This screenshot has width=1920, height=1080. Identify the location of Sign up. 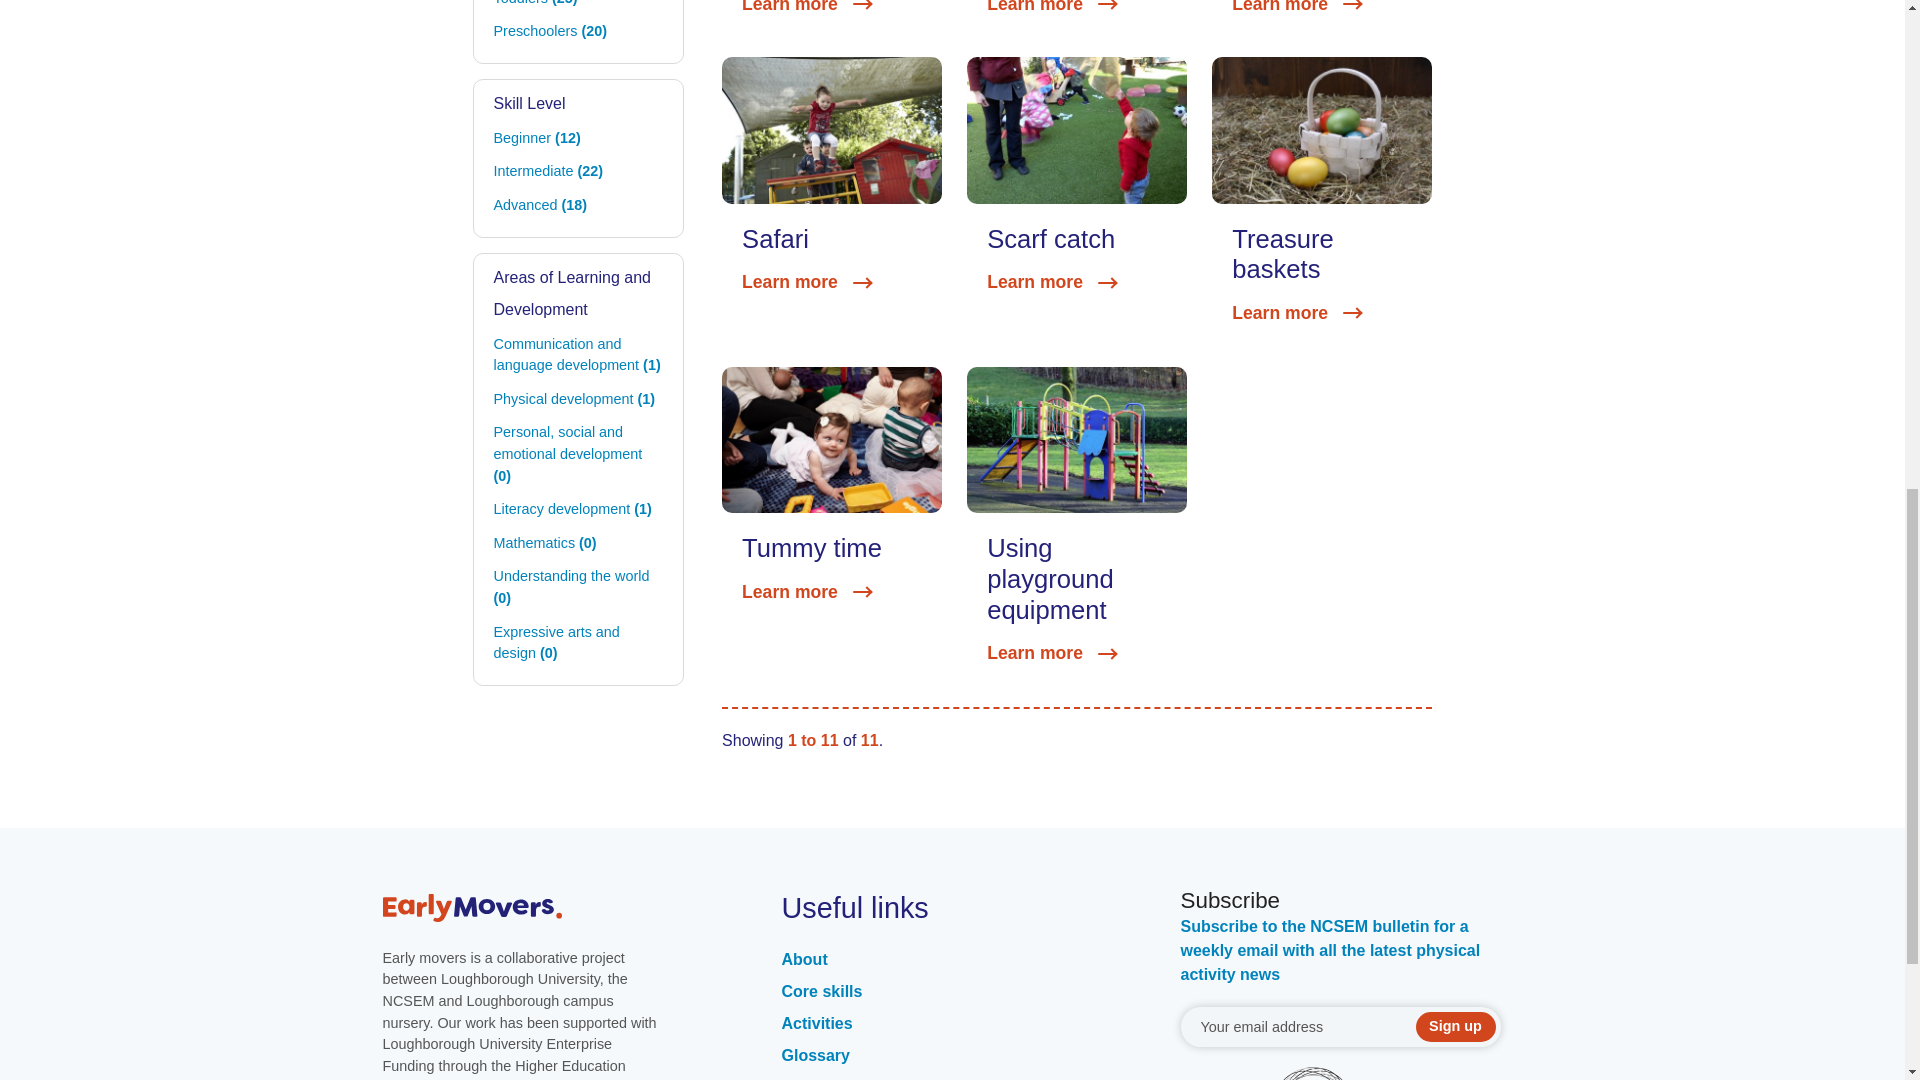
(1456, 1026).